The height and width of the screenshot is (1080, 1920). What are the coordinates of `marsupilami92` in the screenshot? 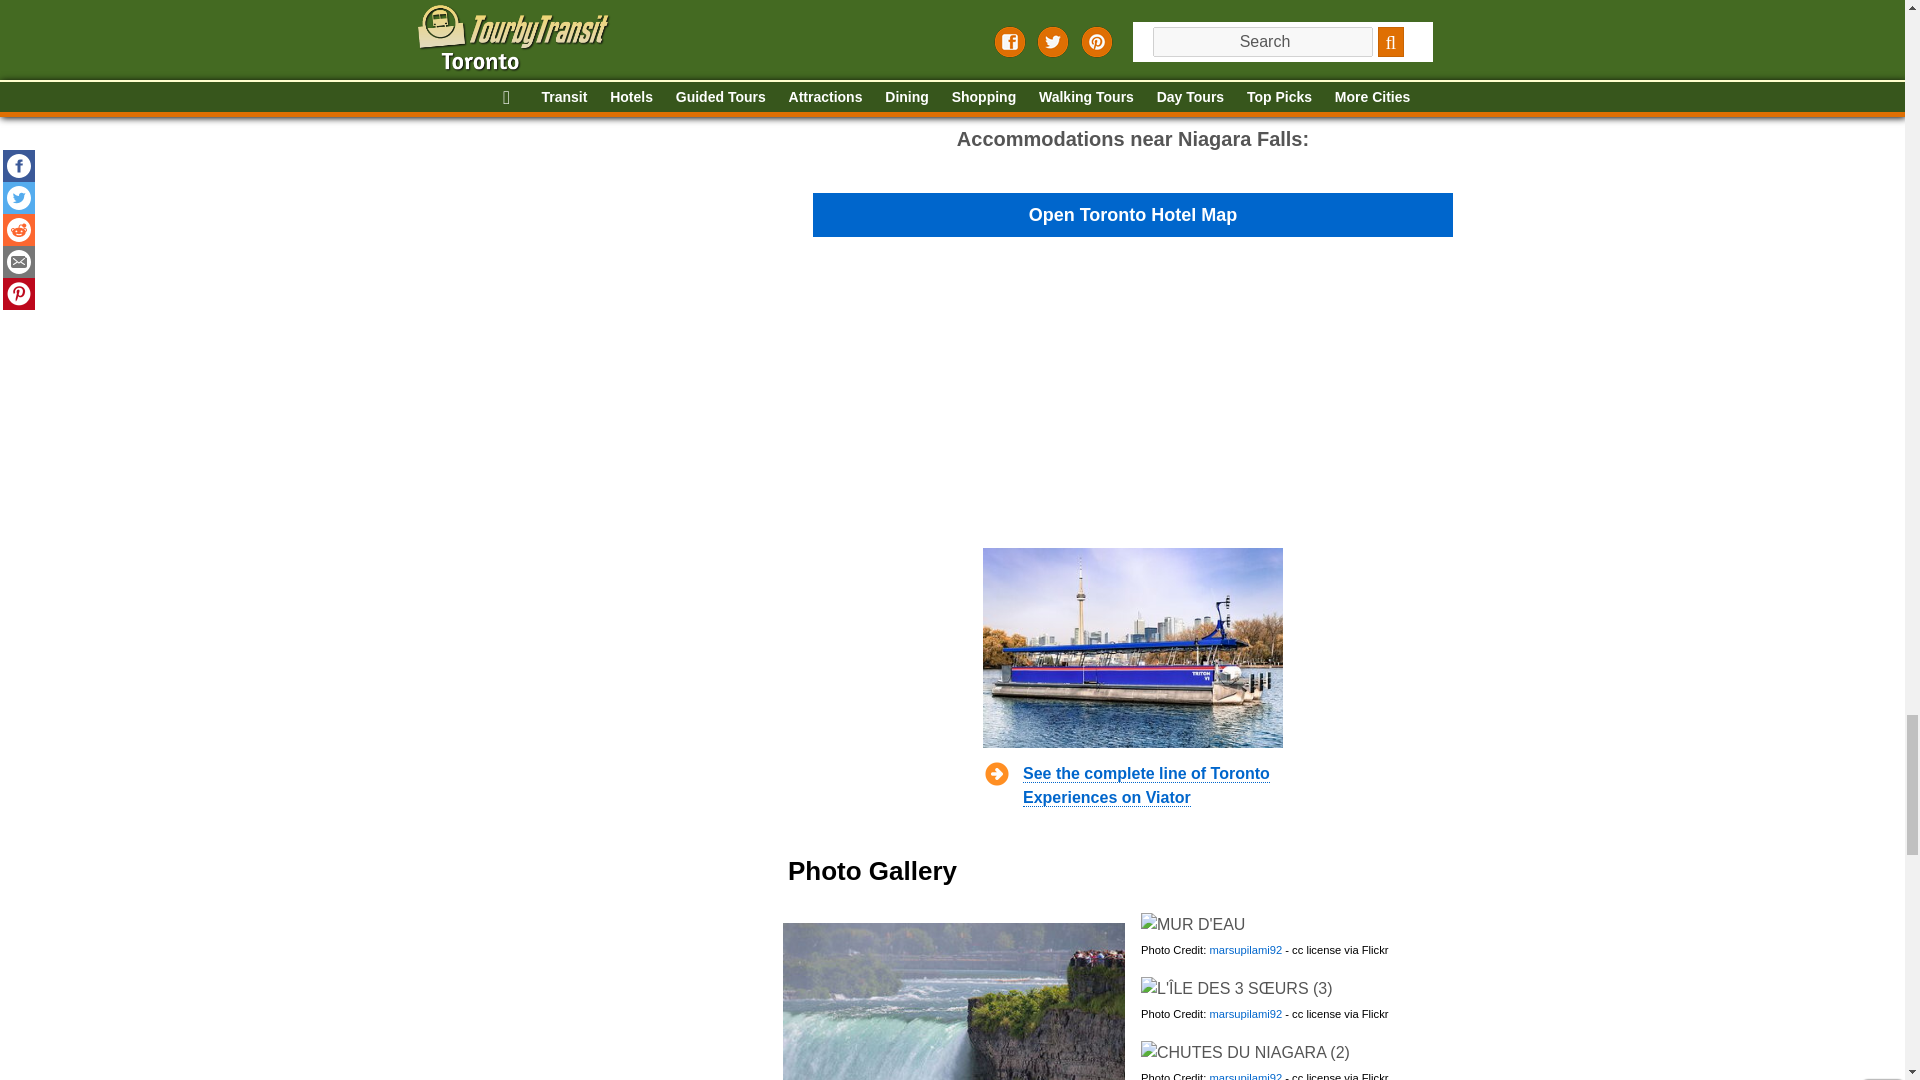 It's located at (1246, 949).